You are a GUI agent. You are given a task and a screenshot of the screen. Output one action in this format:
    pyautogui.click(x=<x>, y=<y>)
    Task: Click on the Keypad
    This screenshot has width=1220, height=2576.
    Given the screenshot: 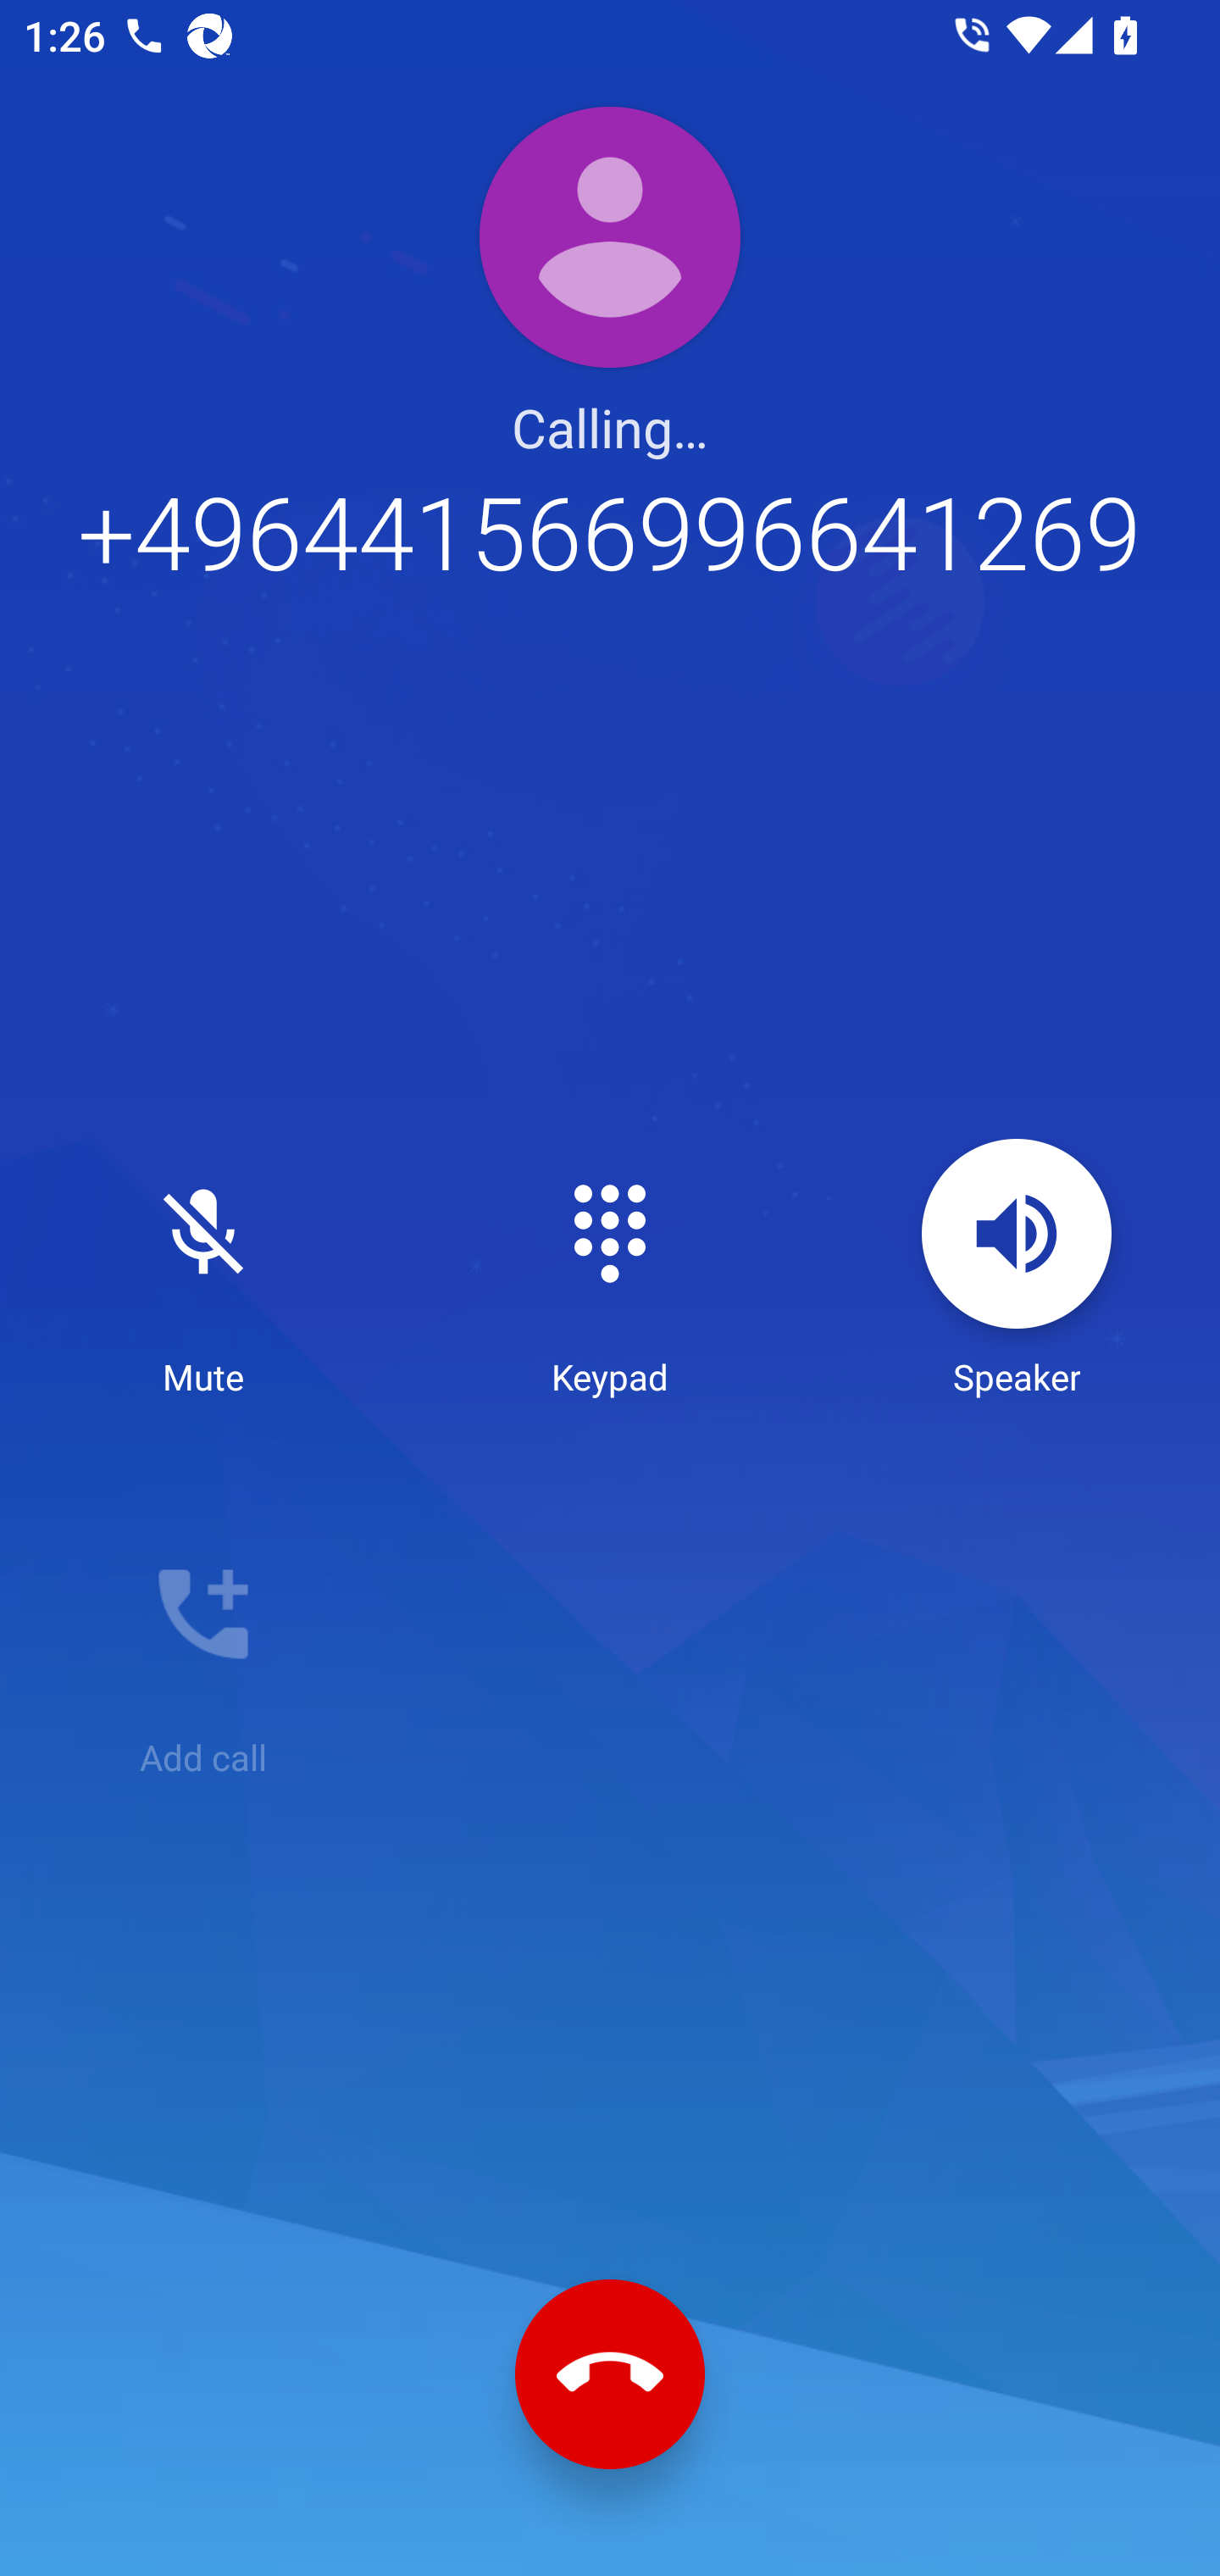 What is the action you would take?
    pyautogui.click(x=610, y=1269)
    